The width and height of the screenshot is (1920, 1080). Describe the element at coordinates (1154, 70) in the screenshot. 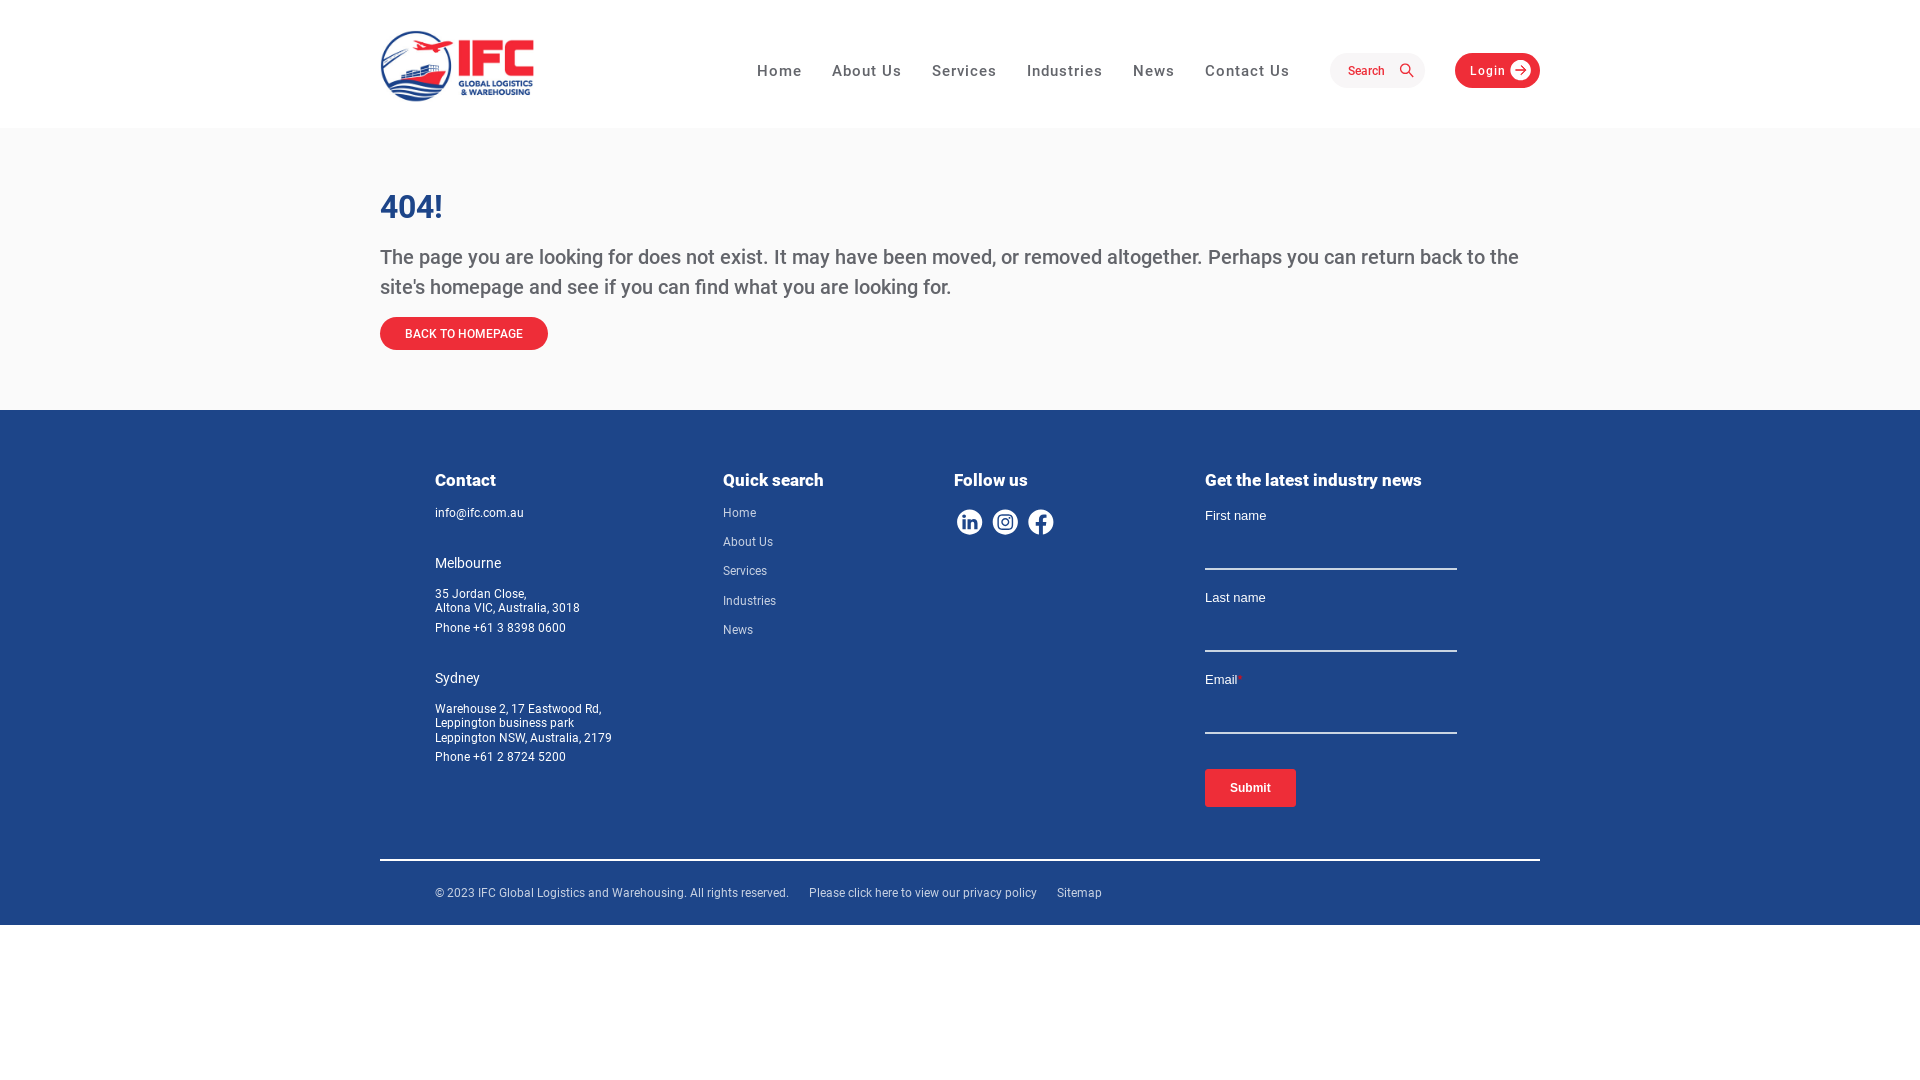

I see `News` at that location.